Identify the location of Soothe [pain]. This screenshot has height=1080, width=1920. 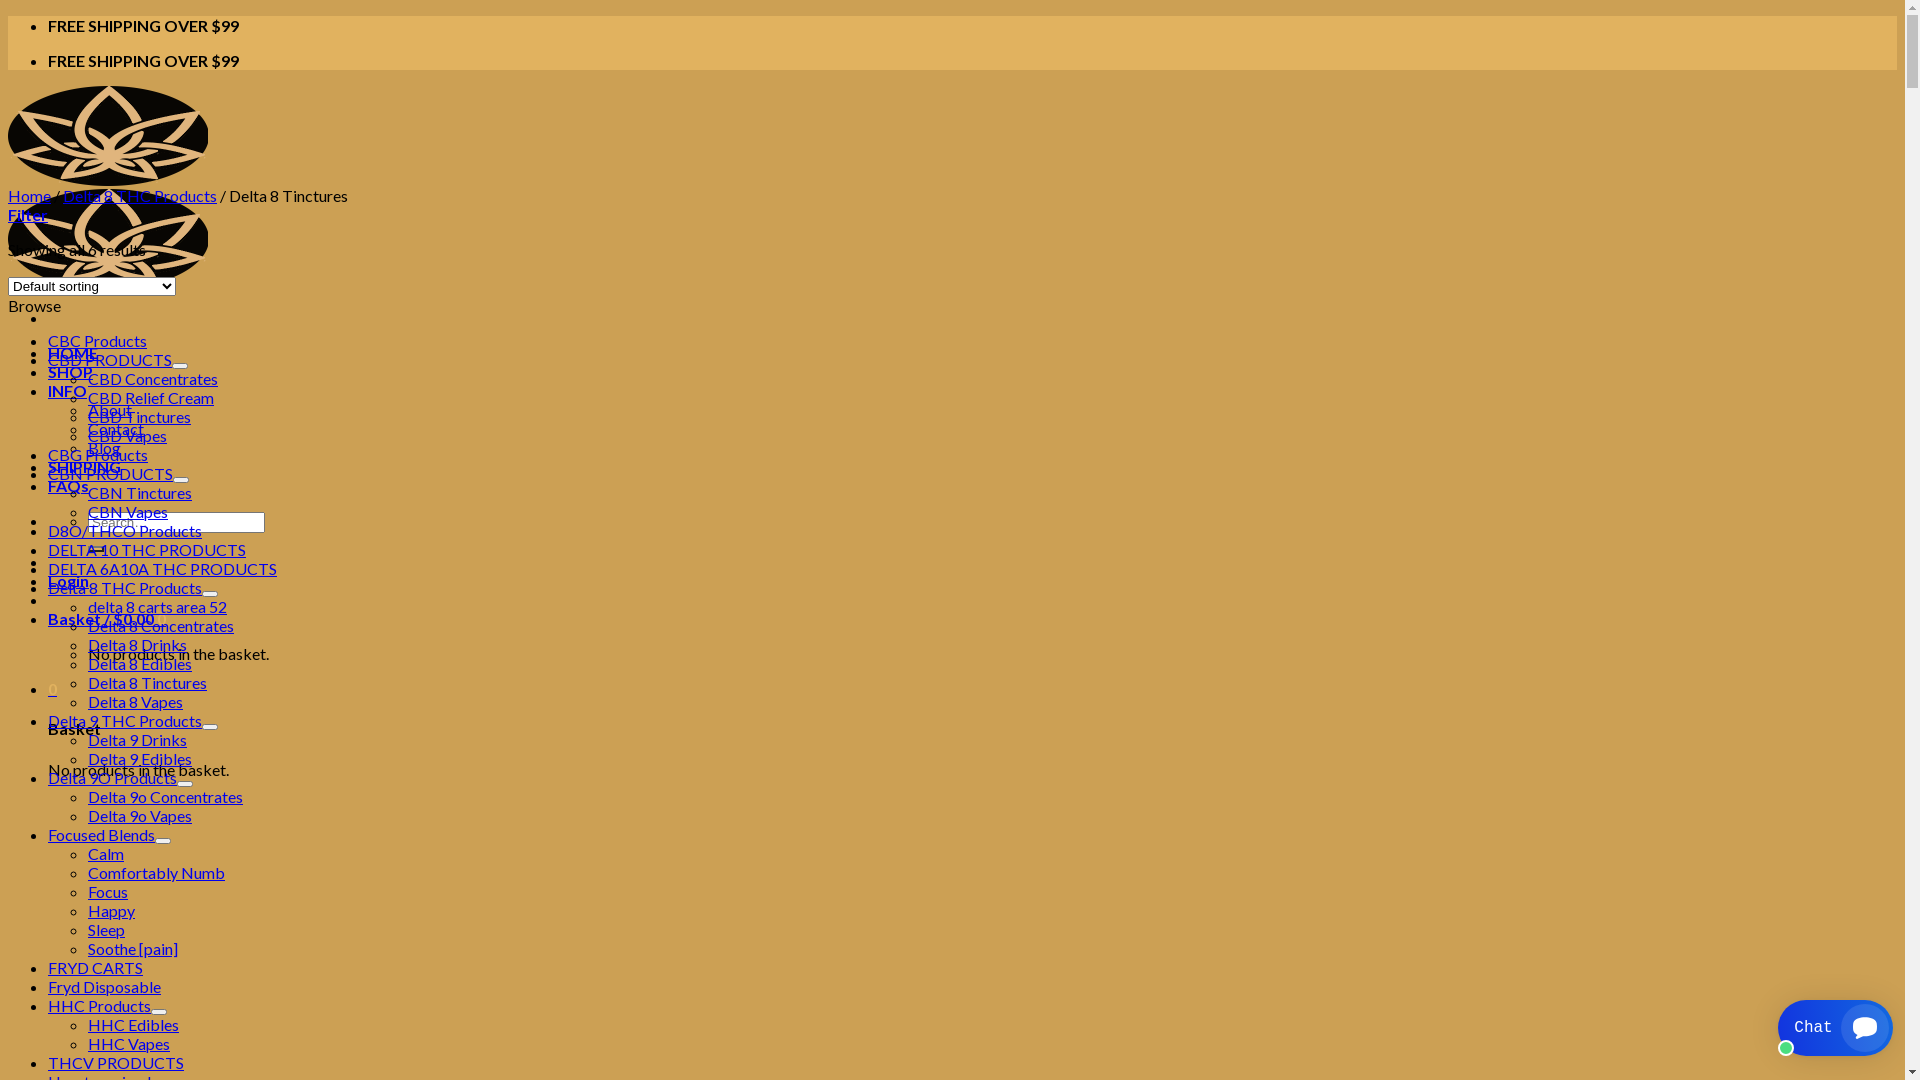
(133, 948).